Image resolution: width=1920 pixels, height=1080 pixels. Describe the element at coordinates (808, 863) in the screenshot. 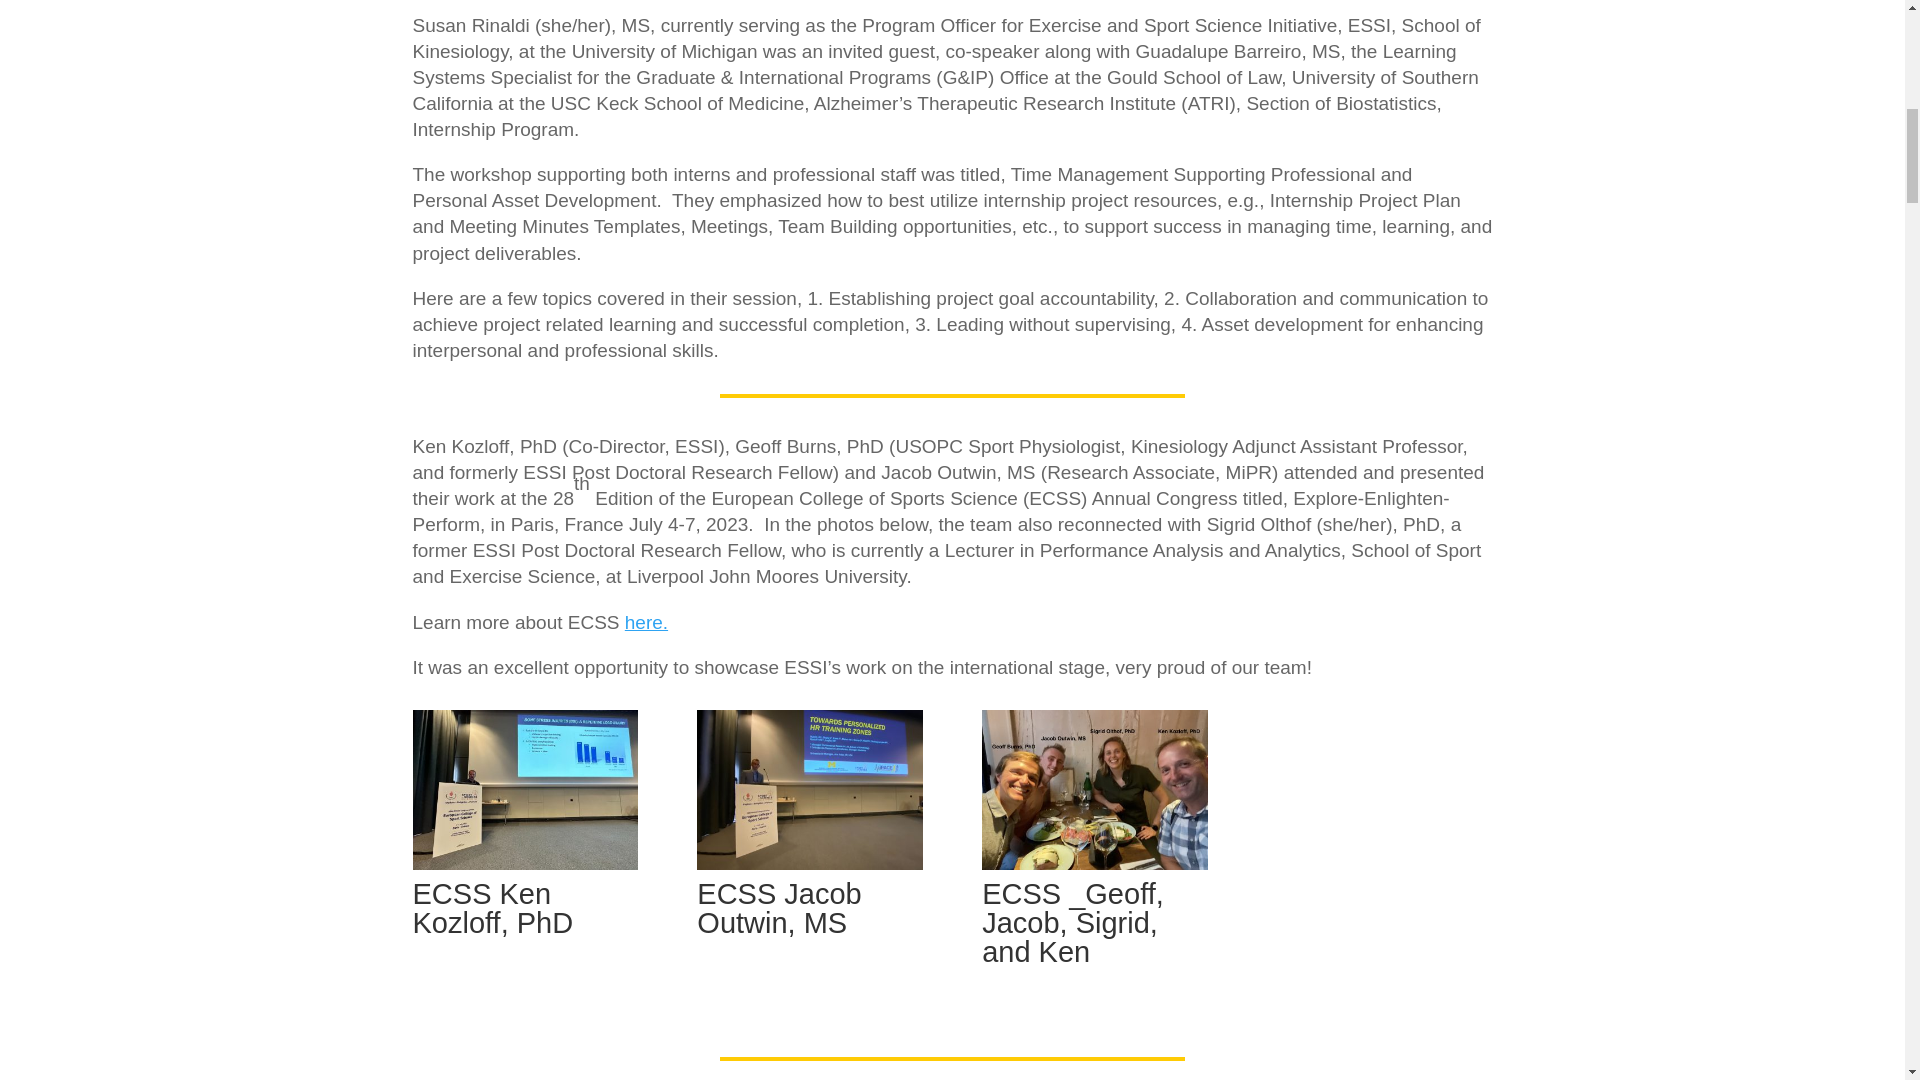

I see `ECSS Jacob Outwin, MS` at that location.